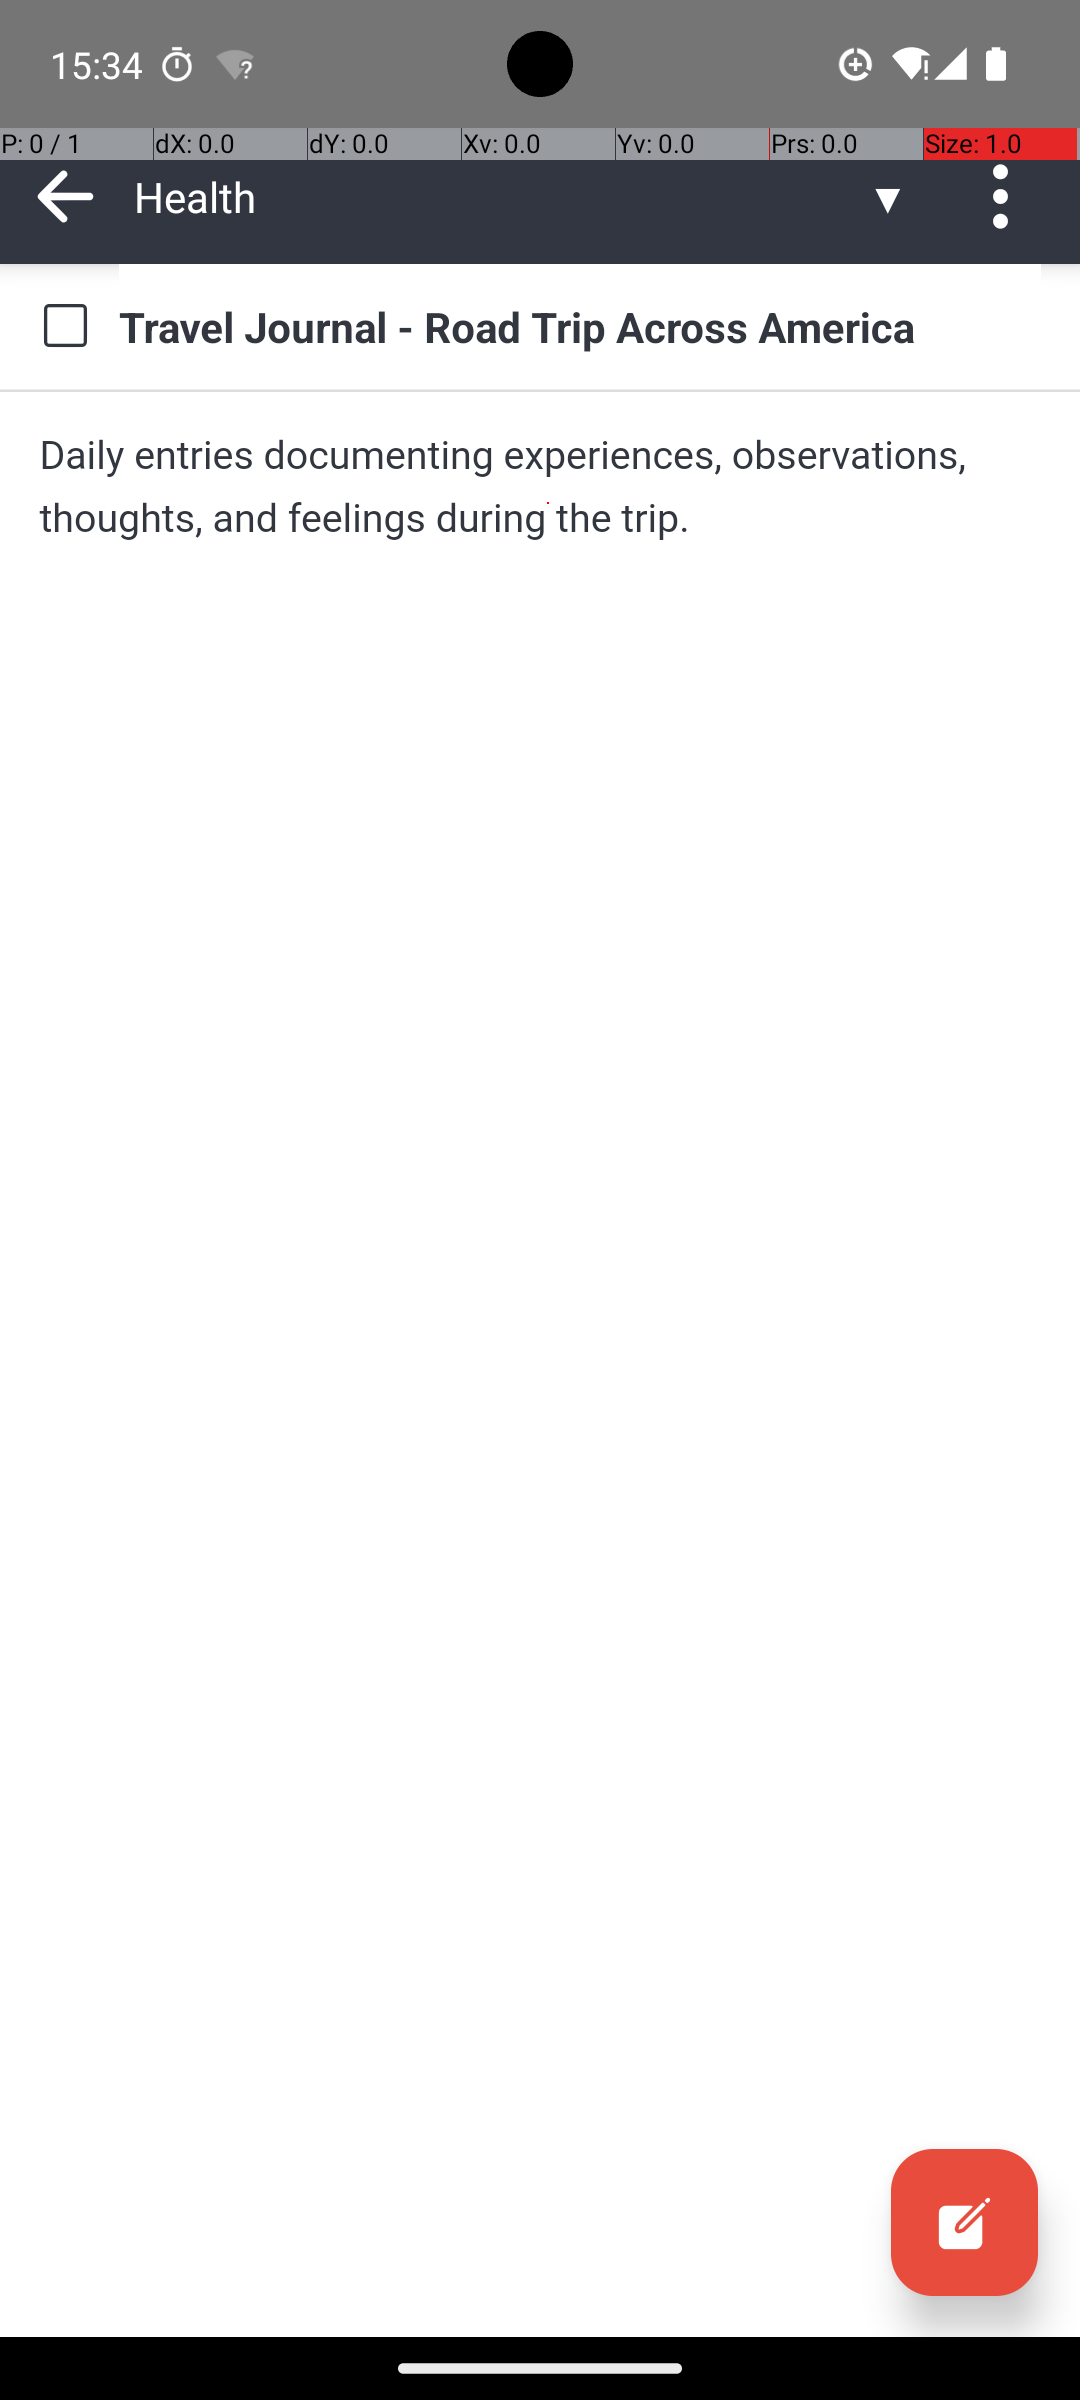 This screenshot has height=2400, width=1080. Describe the element at coordinates (540, 486) in the screenshot. I see `Daily entries documenting experiences, observations, thoughts, and feelings during the trip.` at that location.